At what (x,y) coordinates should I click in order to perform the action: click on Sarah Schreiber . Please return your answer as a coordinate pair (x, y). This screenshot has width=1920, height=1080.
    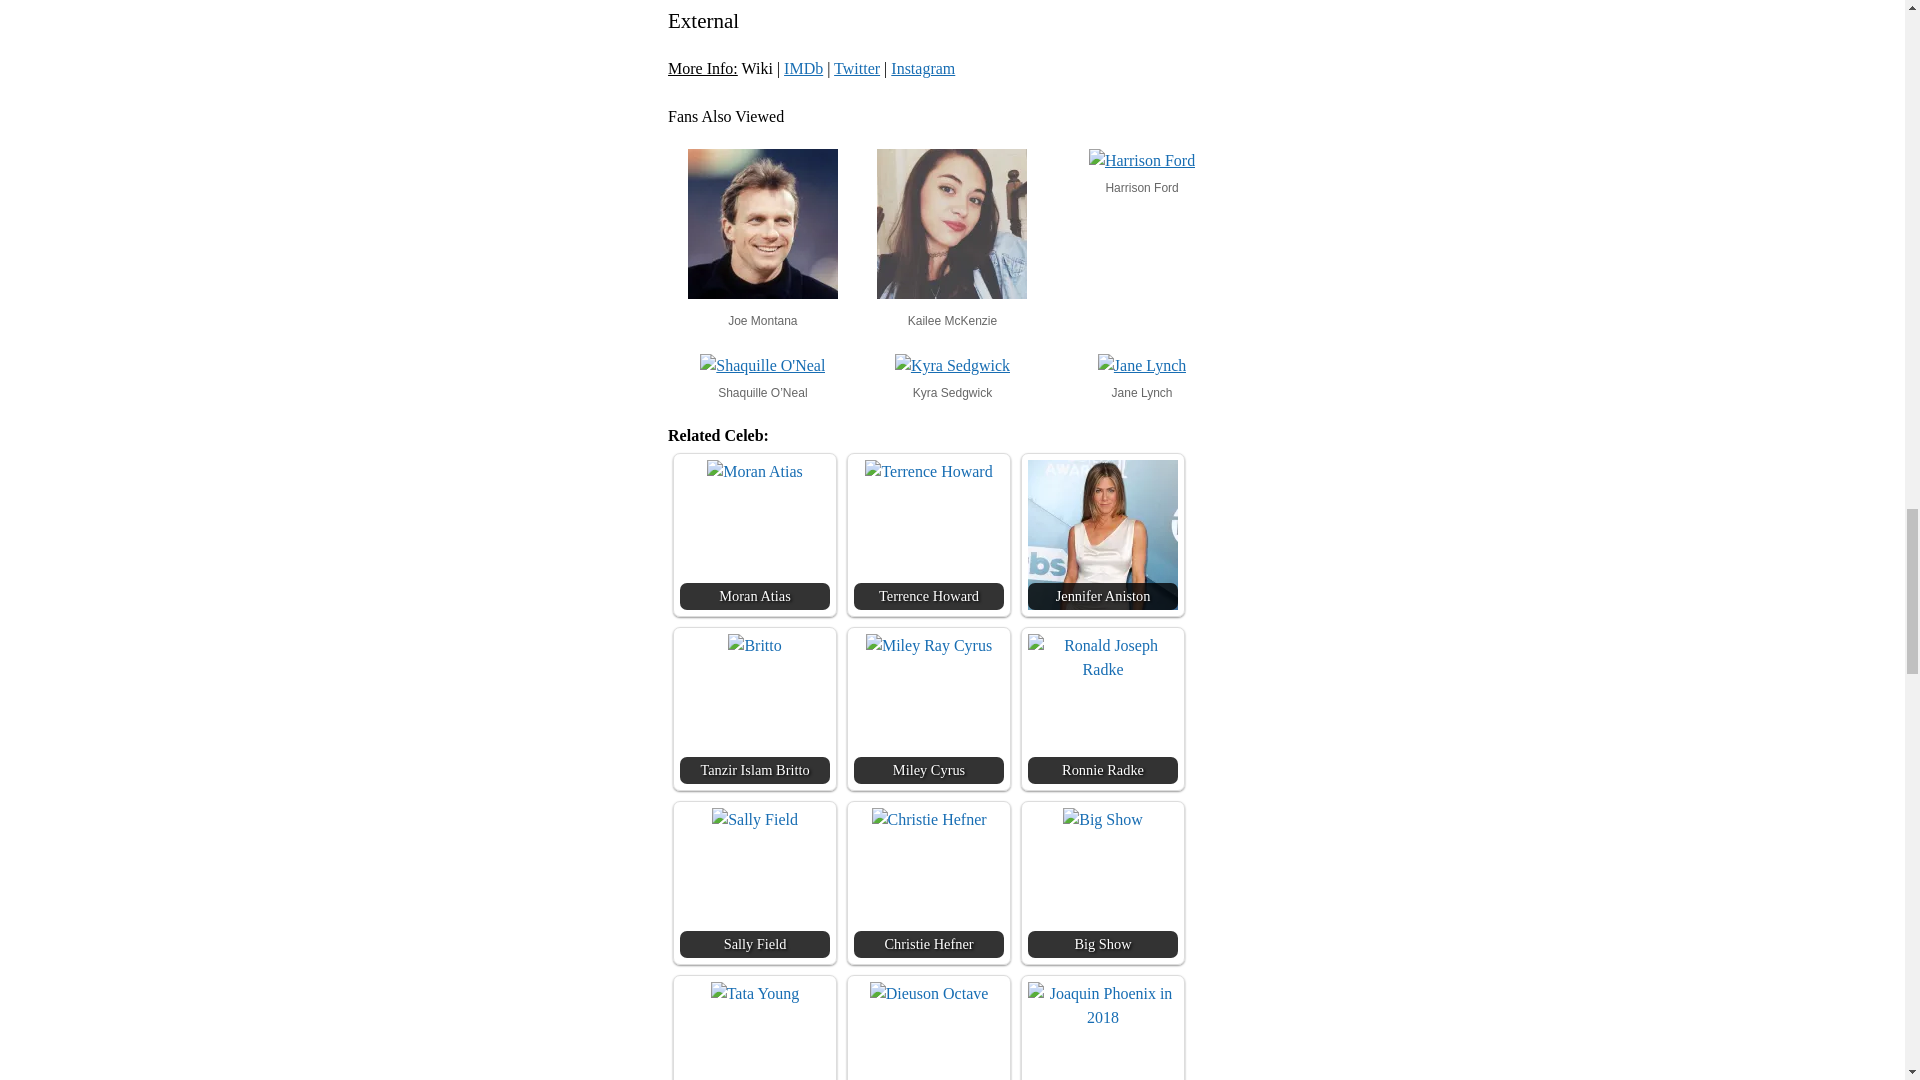
    Looking at the image, I should click on (803, 68).